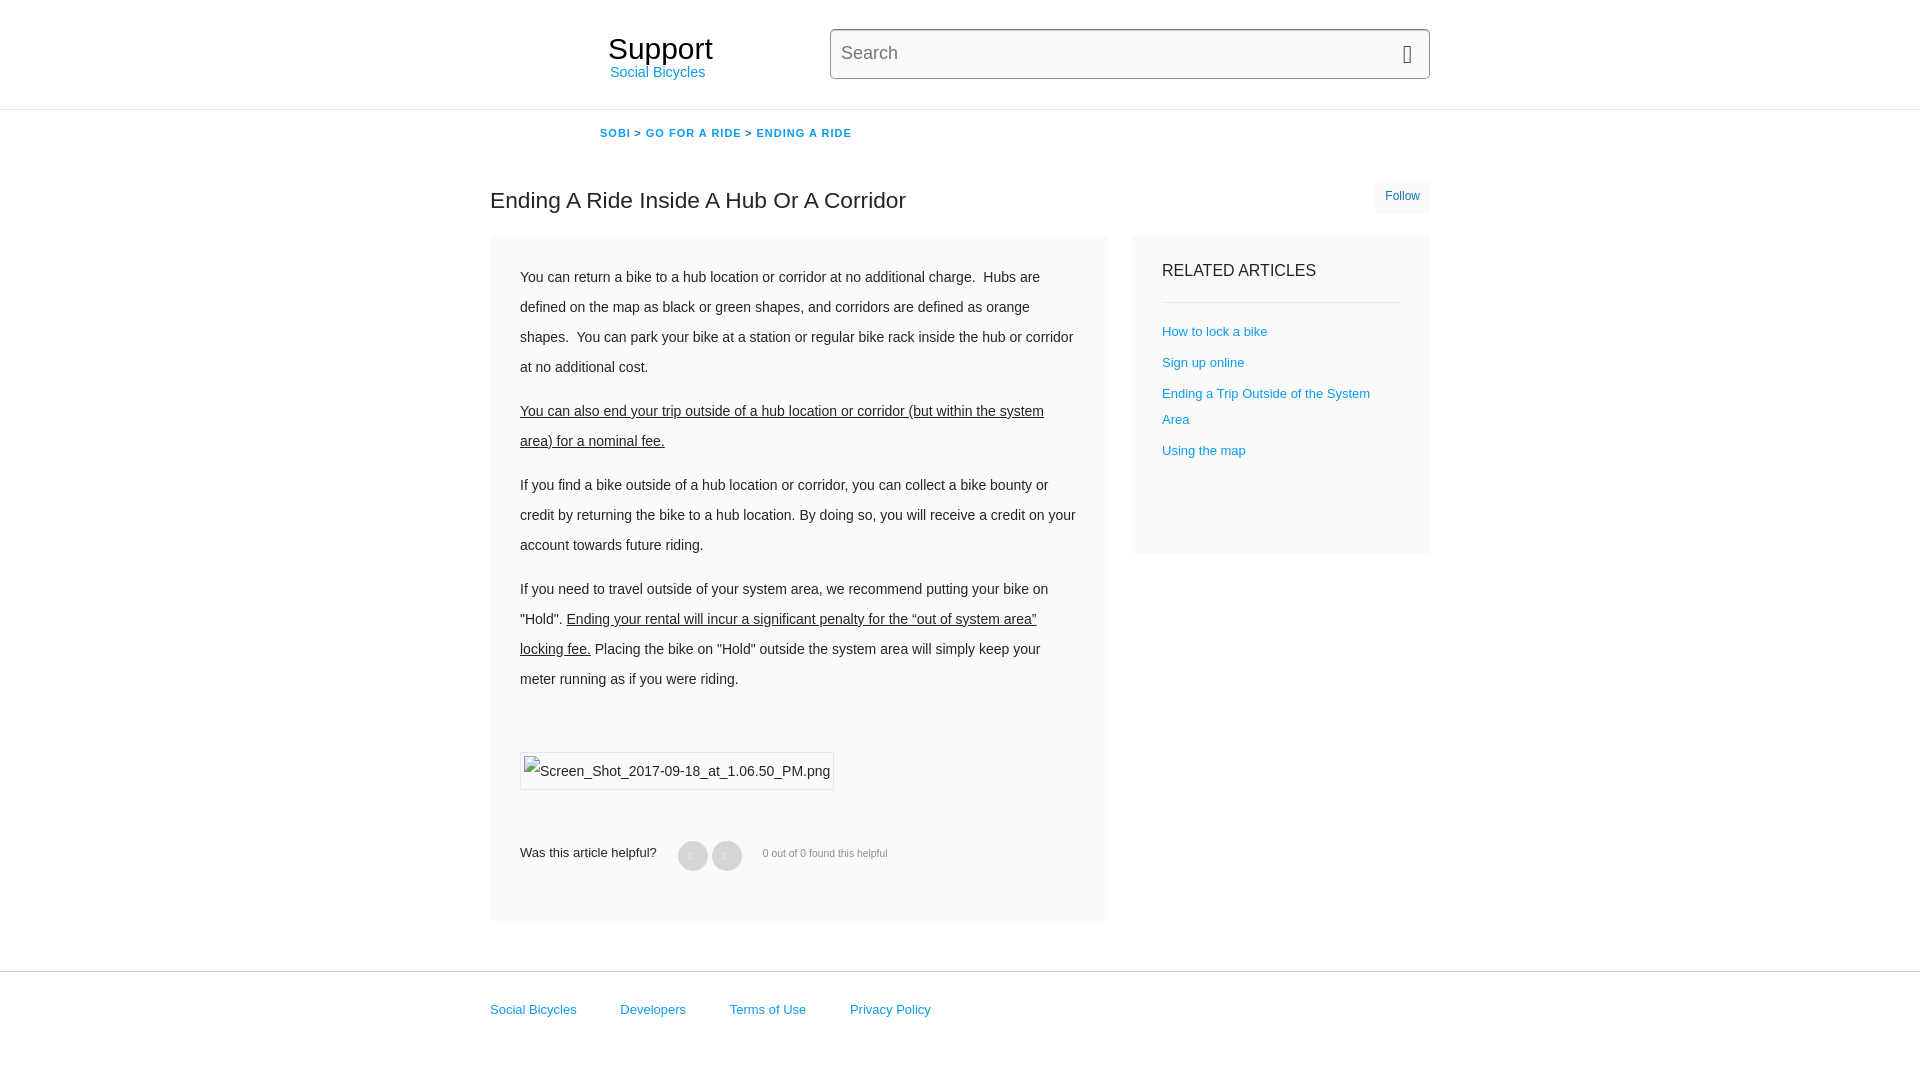 This screenshot has height=1080, width=1920. What do you see at coordinates (1214, 332) in the screenshot?
I see `How to lock a bike` at bounding box center [1214, 332].